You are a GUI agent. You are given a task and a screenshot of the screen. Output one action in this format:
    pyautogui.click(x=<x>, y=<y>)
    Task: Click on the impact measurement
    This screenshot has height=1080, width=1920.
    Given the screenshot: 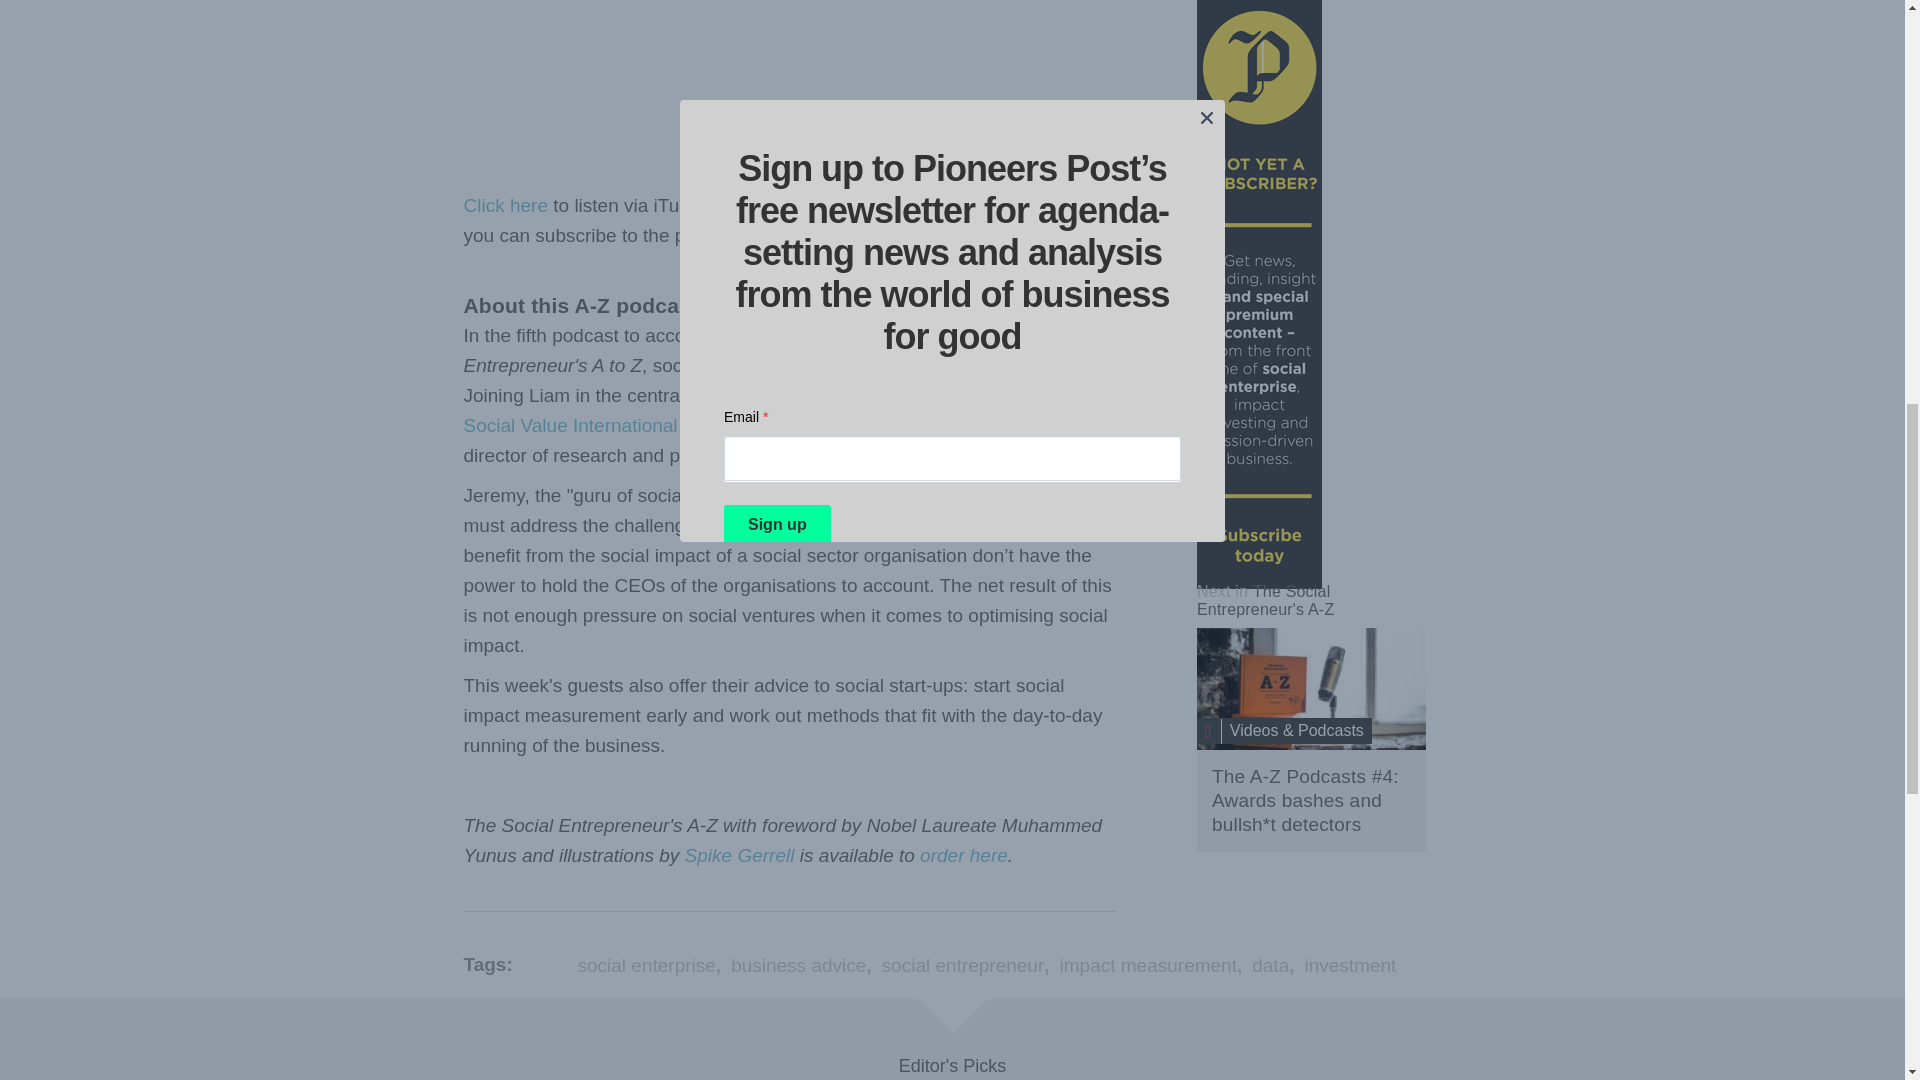 What is the action you would take?
    pyautogui.click(x=1148, y=965)
    